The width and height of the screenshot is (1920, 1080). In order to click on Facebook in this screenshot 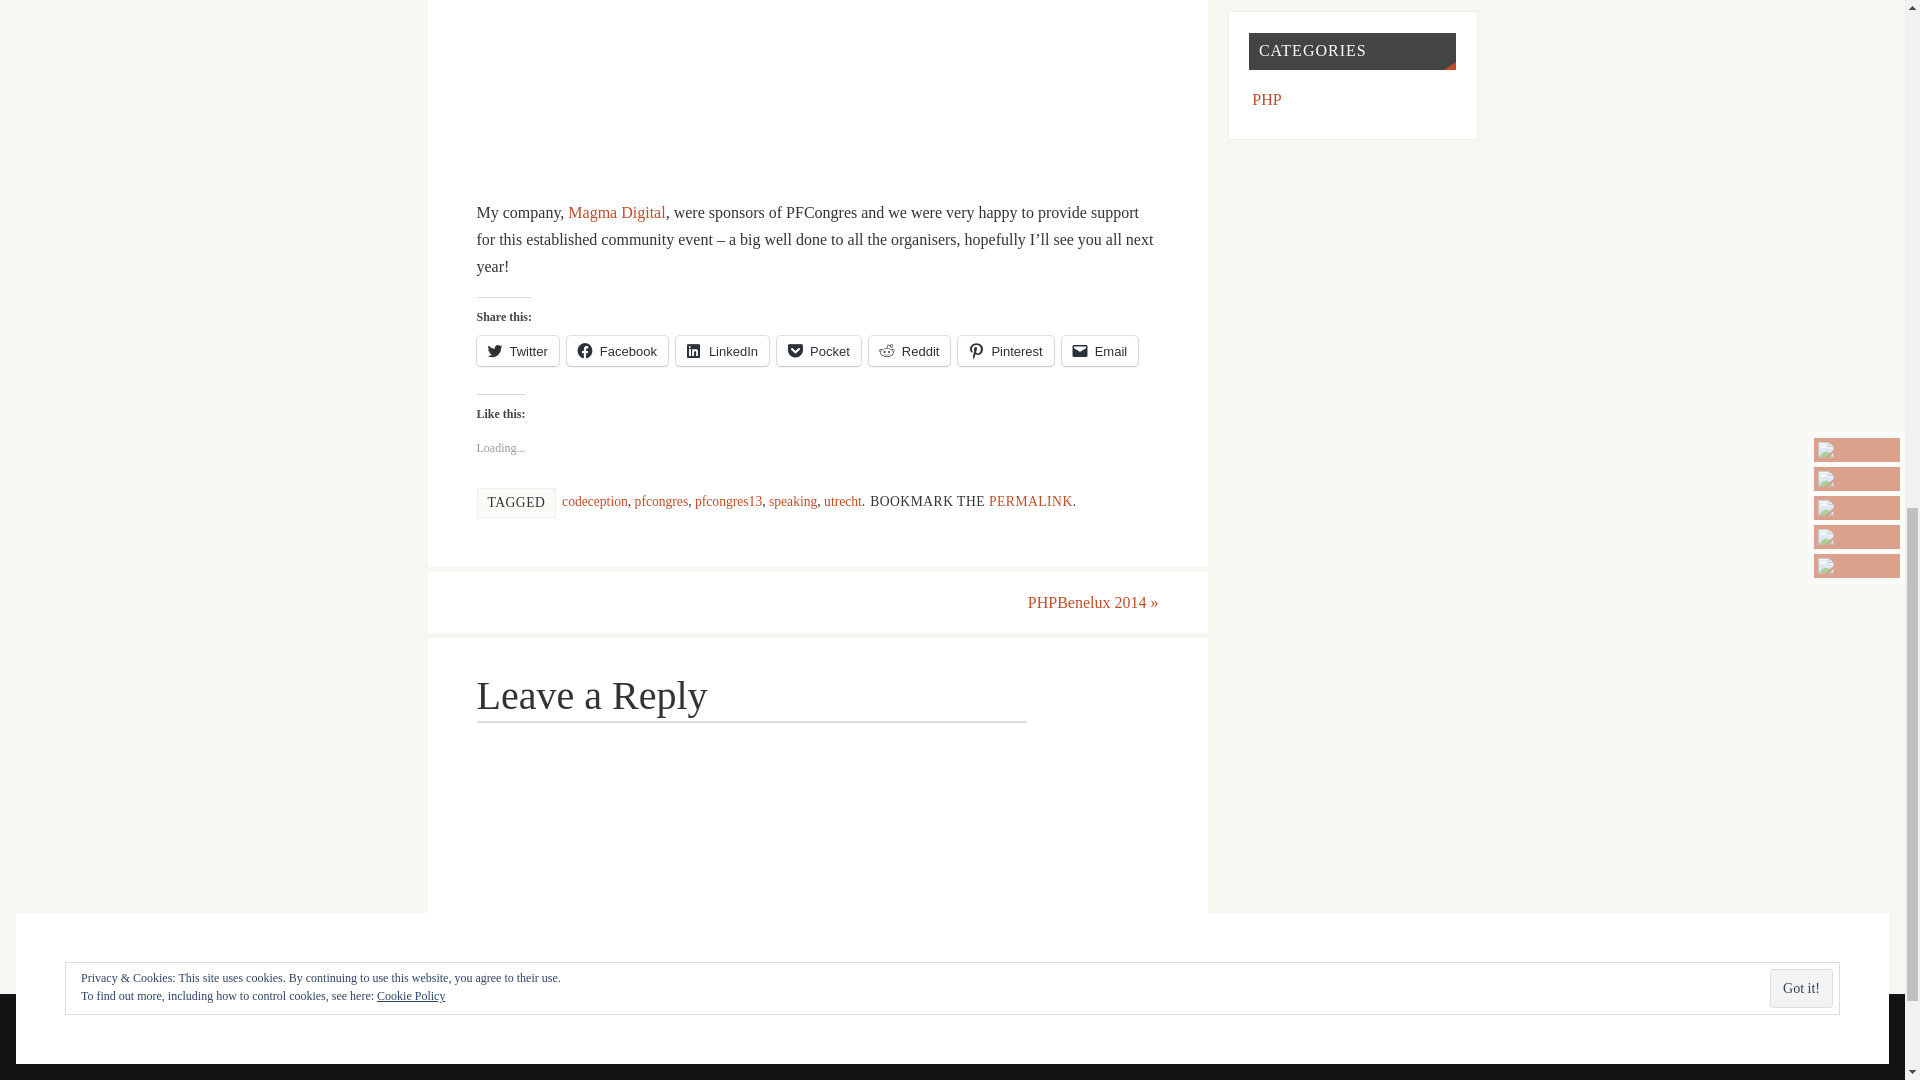, I will do `click(617, 350)`.